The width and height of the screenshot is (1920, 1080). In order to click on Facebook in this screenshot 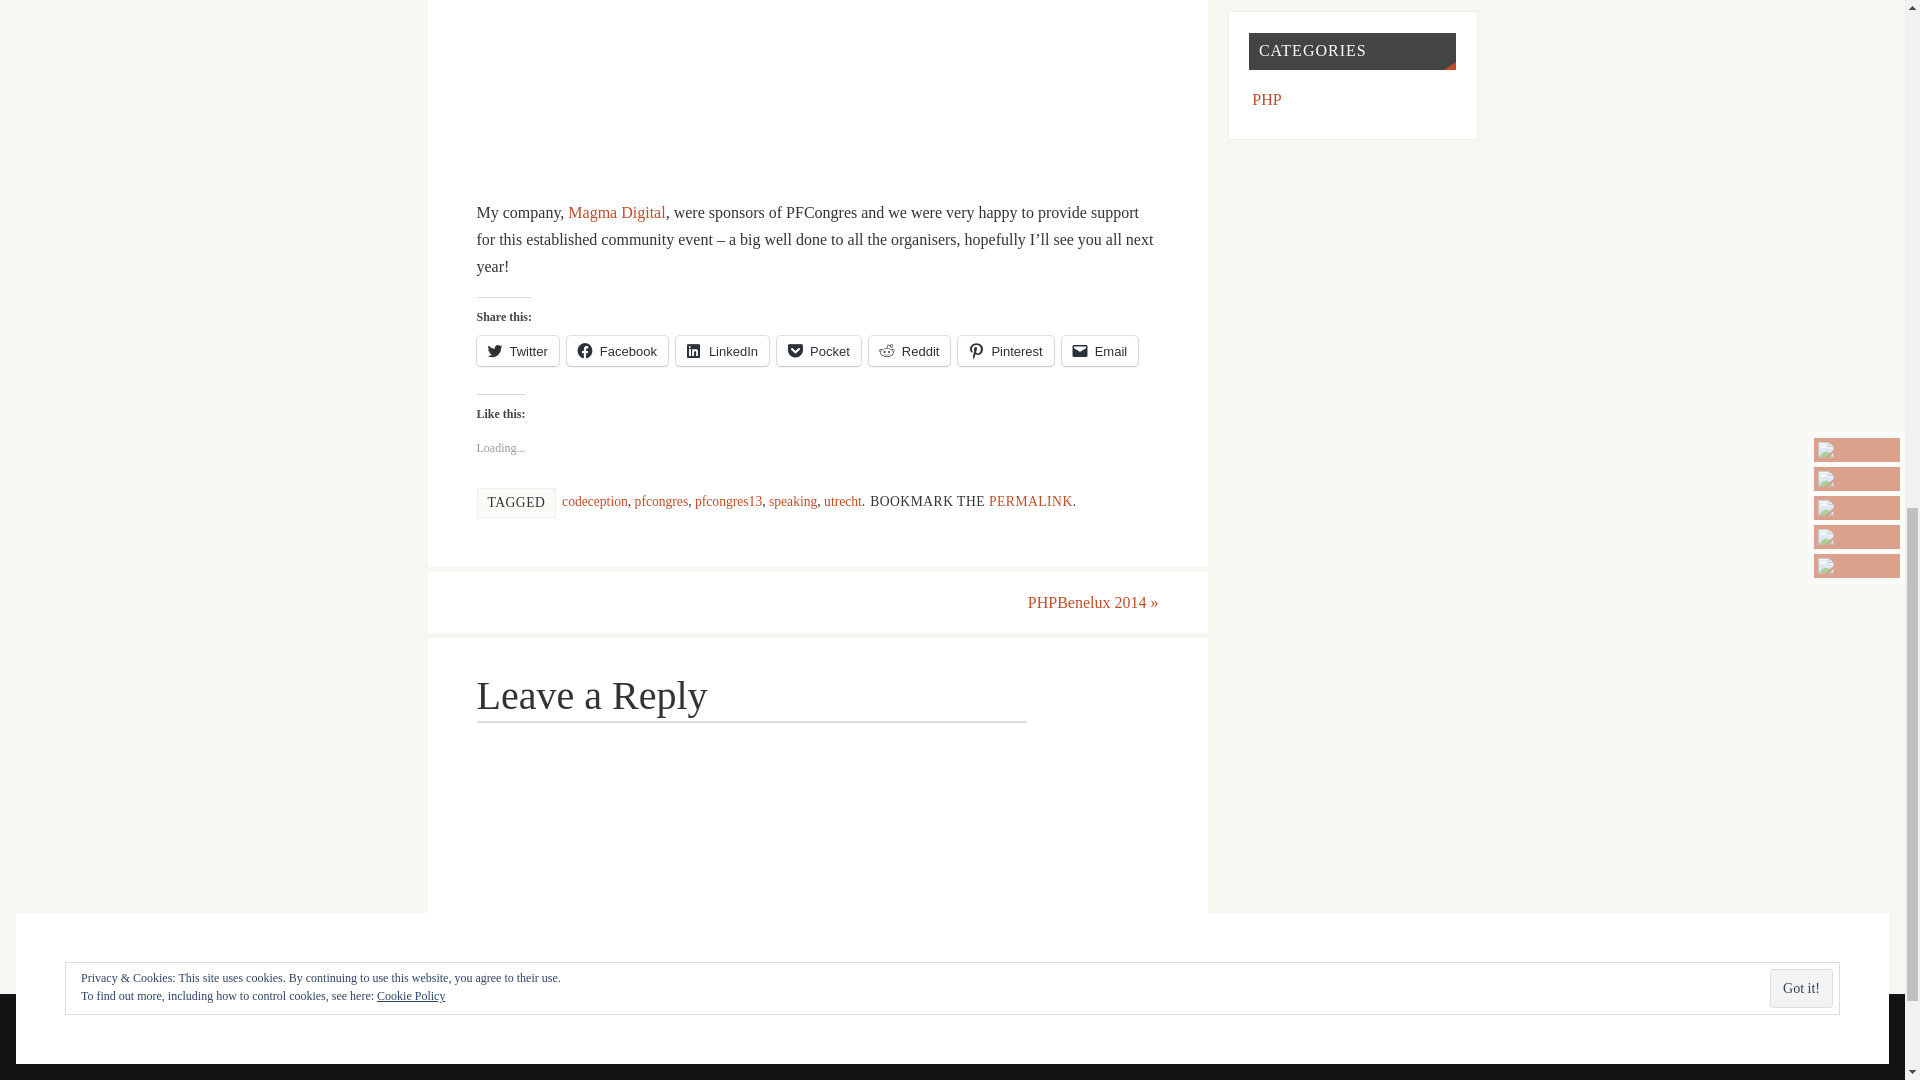, I will do `click(617, 350)`.